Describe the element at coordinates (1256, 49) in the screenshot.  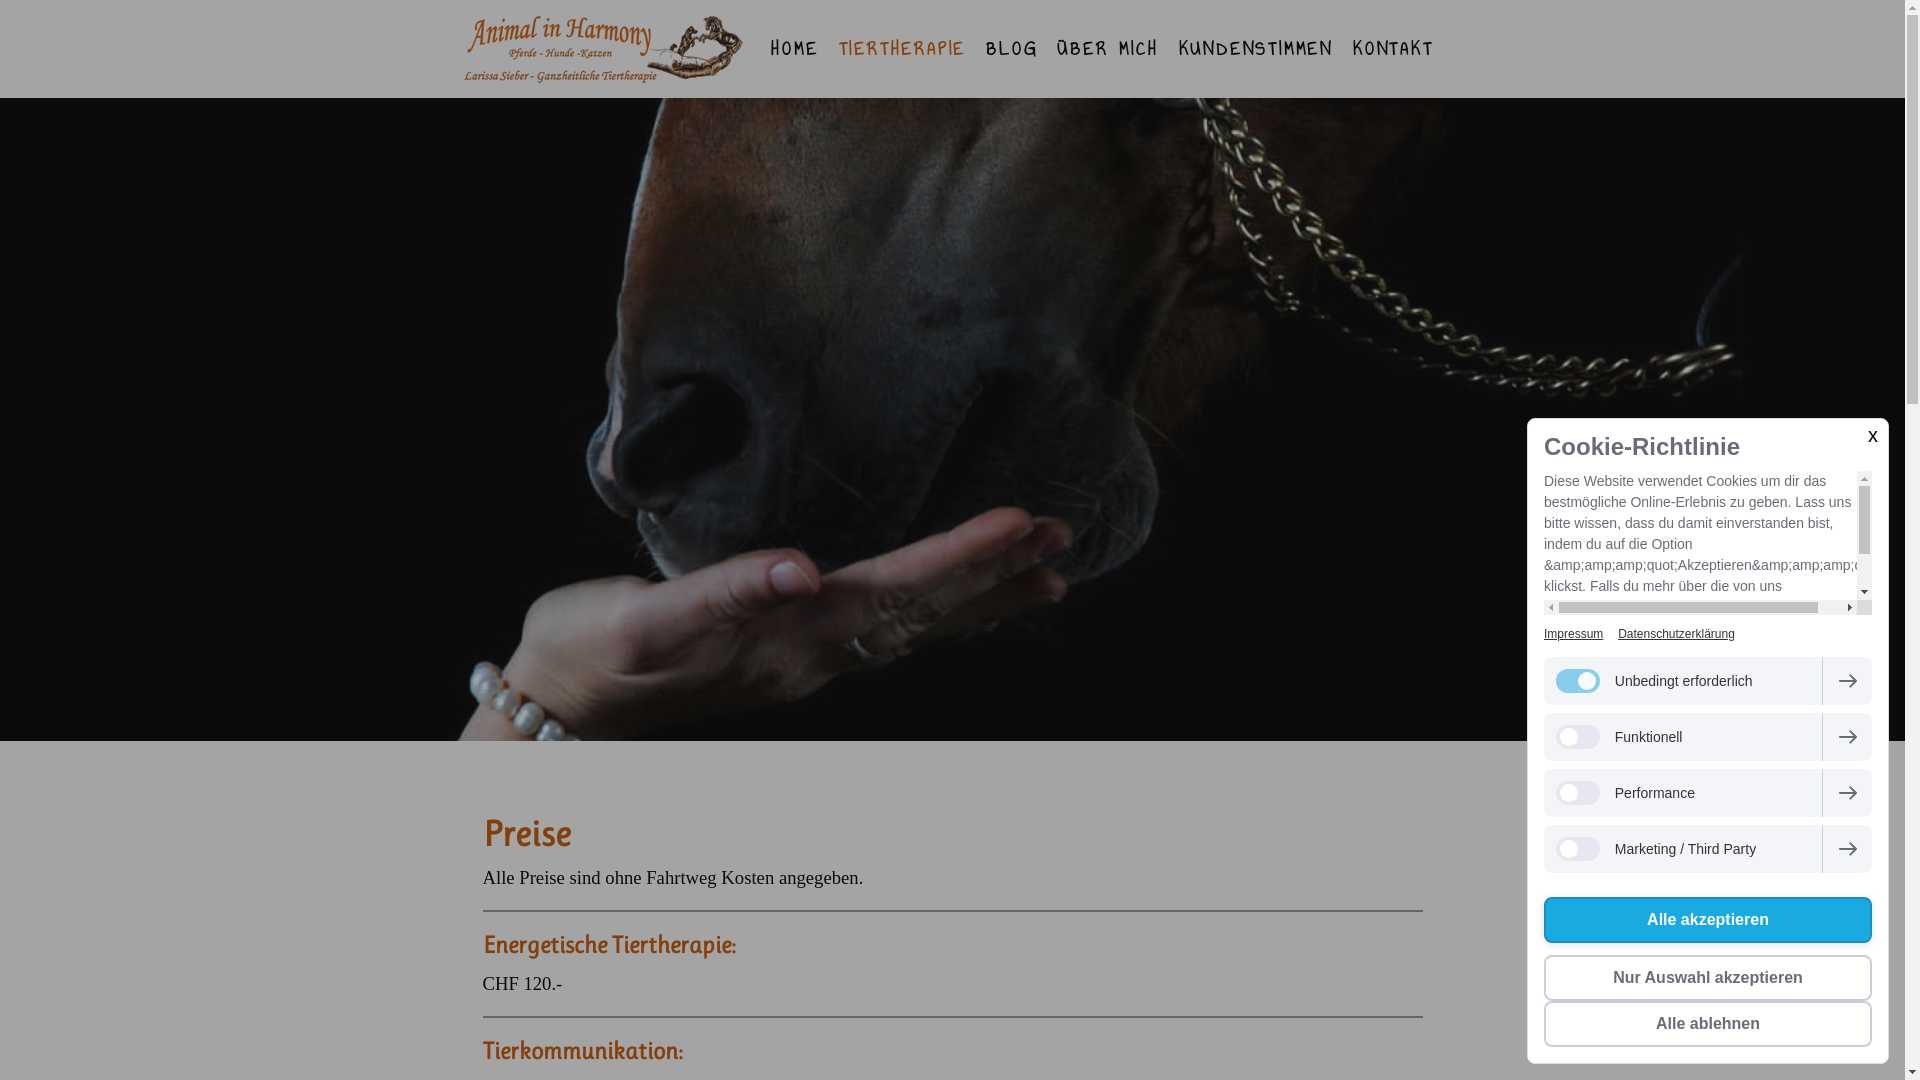
I see `KUNDENSTIMMEN` at that location.